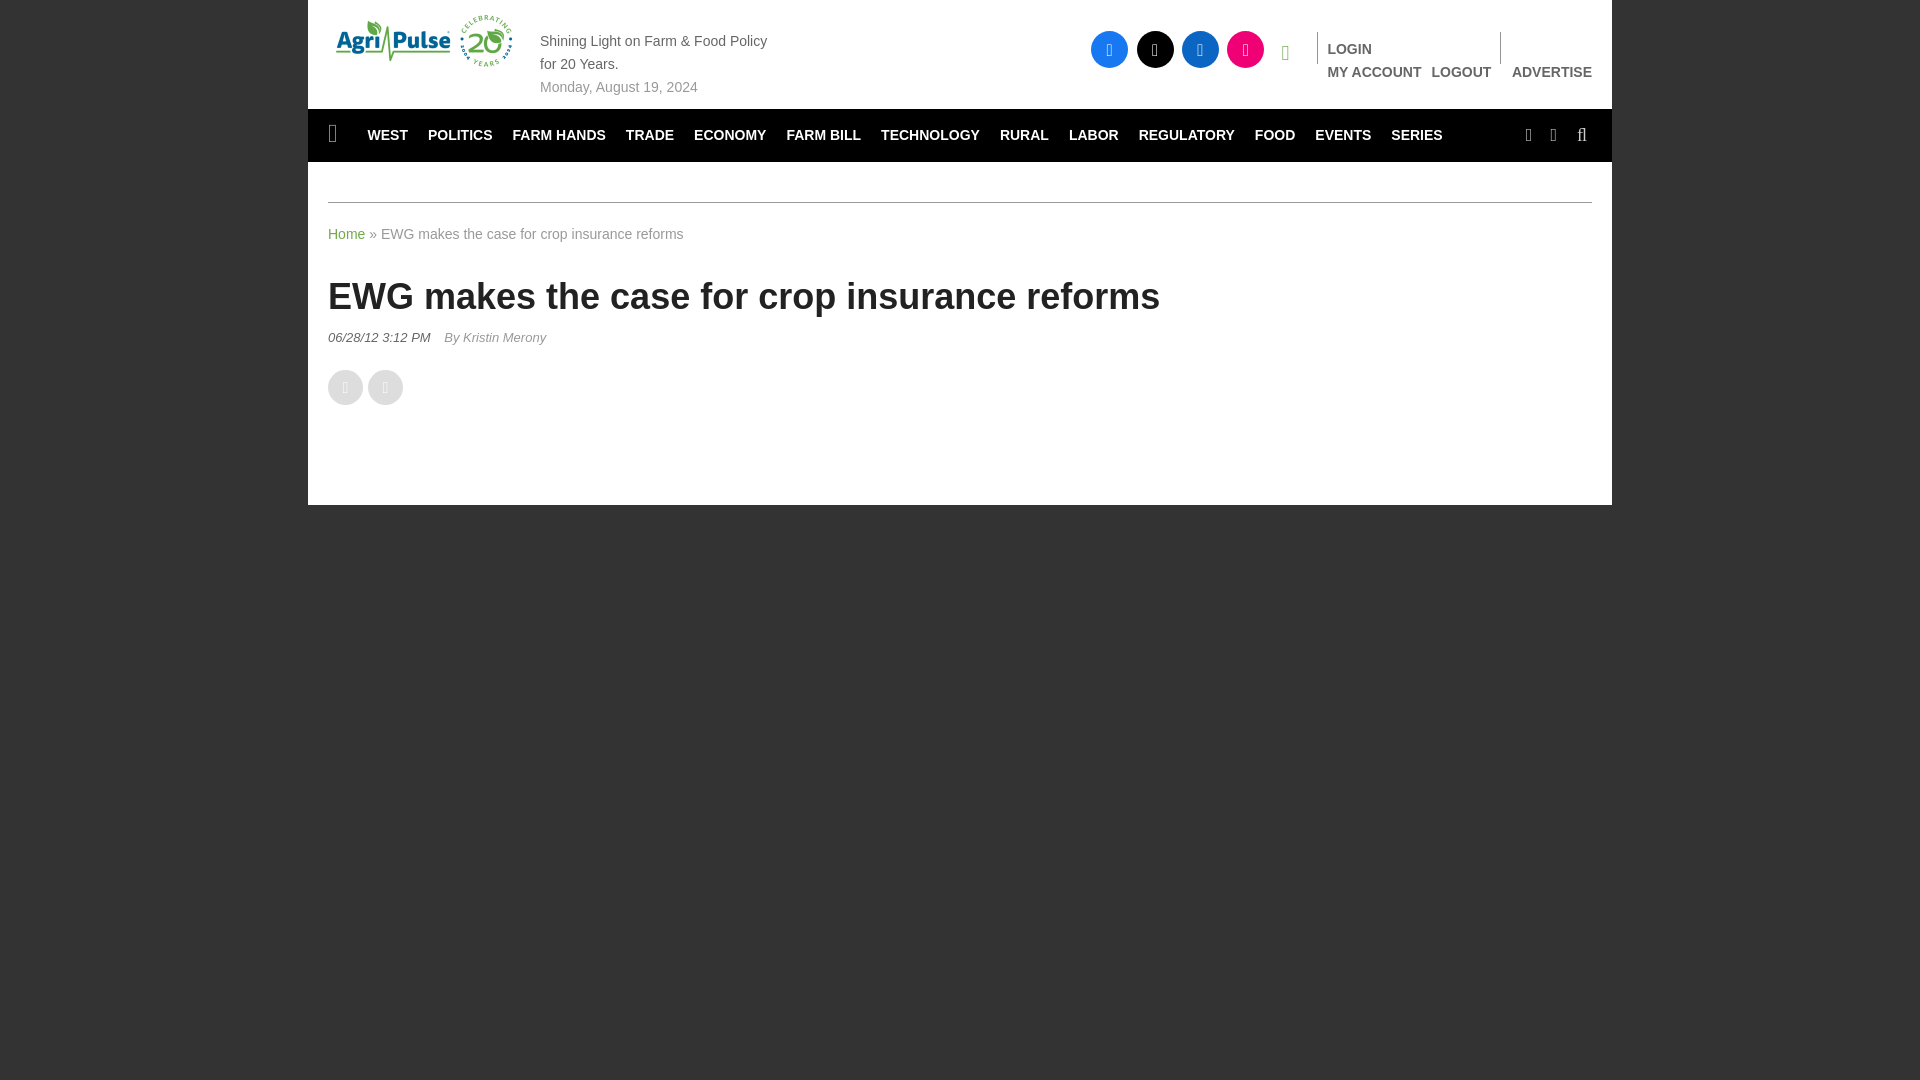  Describe the element at coordinates (460, 136) in the screenshot. I see `POLITICS` at that location.